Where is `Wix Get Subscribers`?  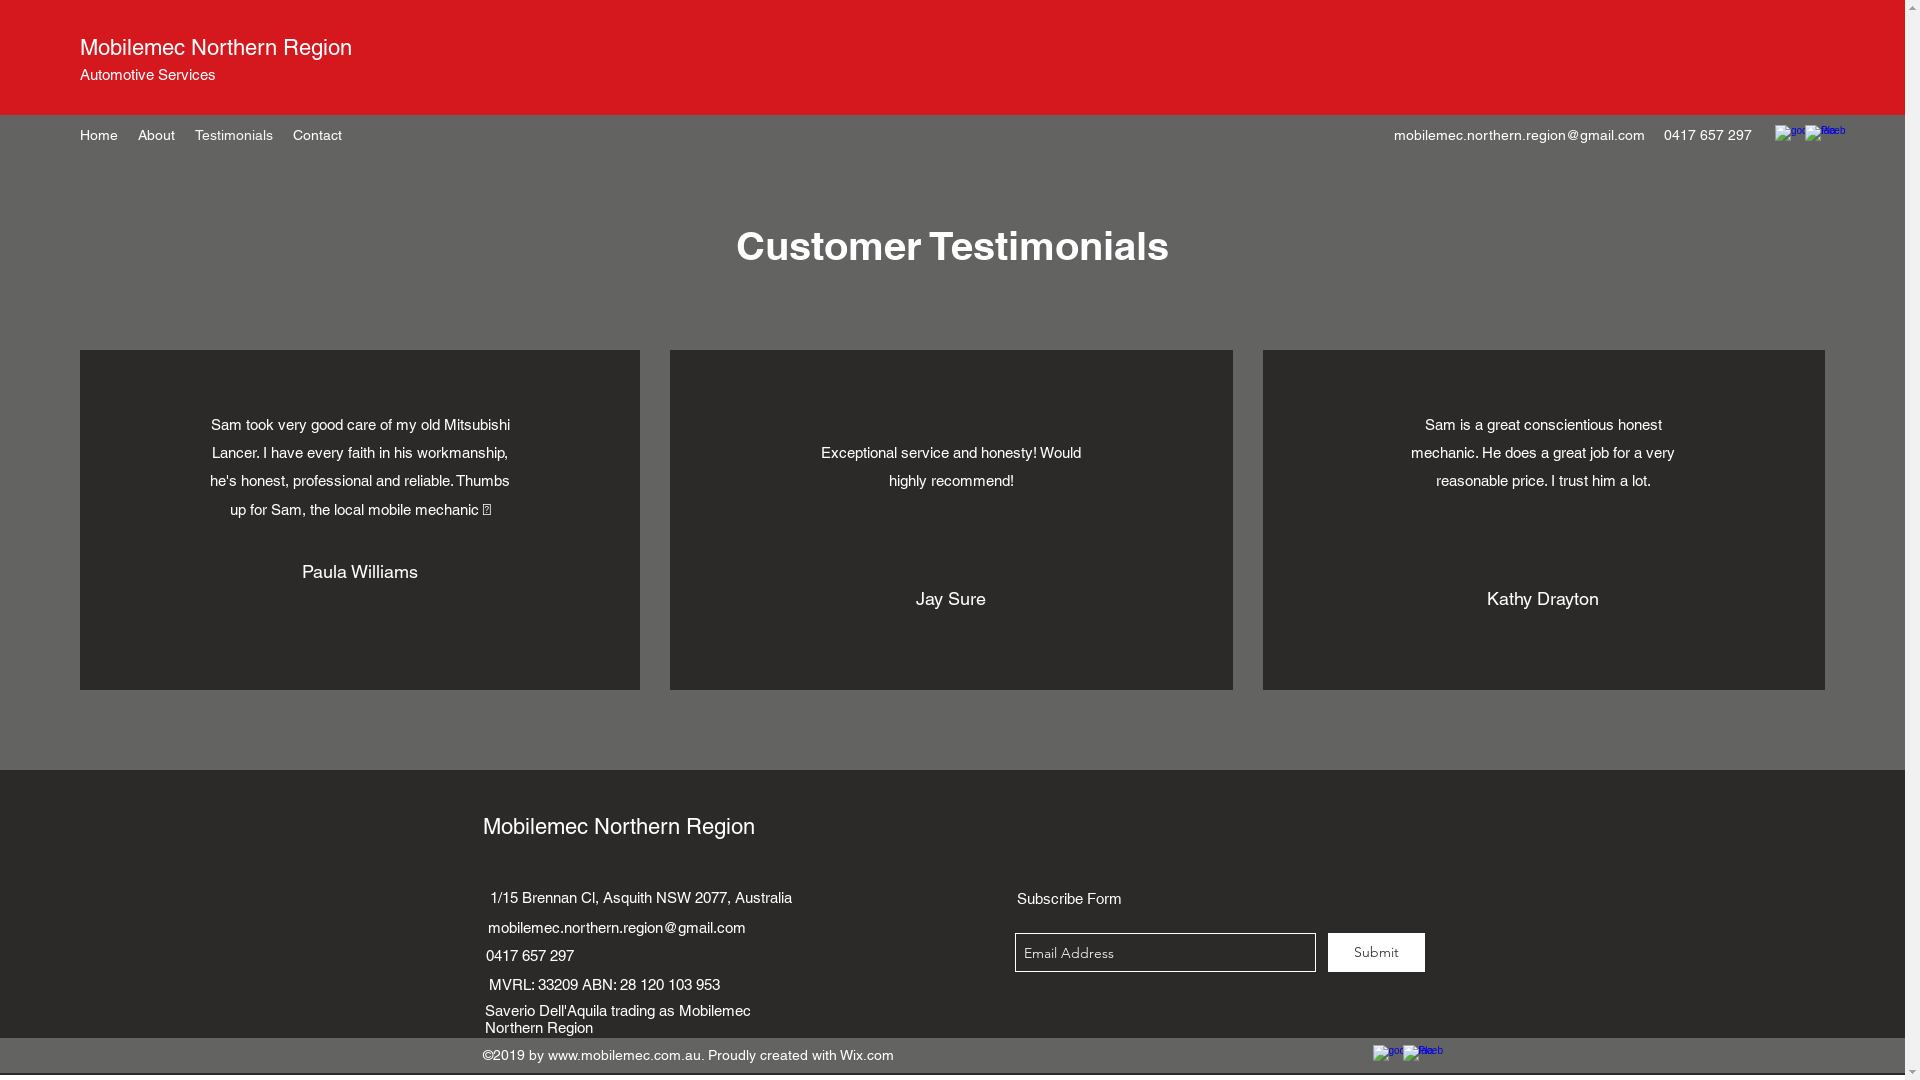
Wix Get Subscribers is located at coordinates (1219, 924).